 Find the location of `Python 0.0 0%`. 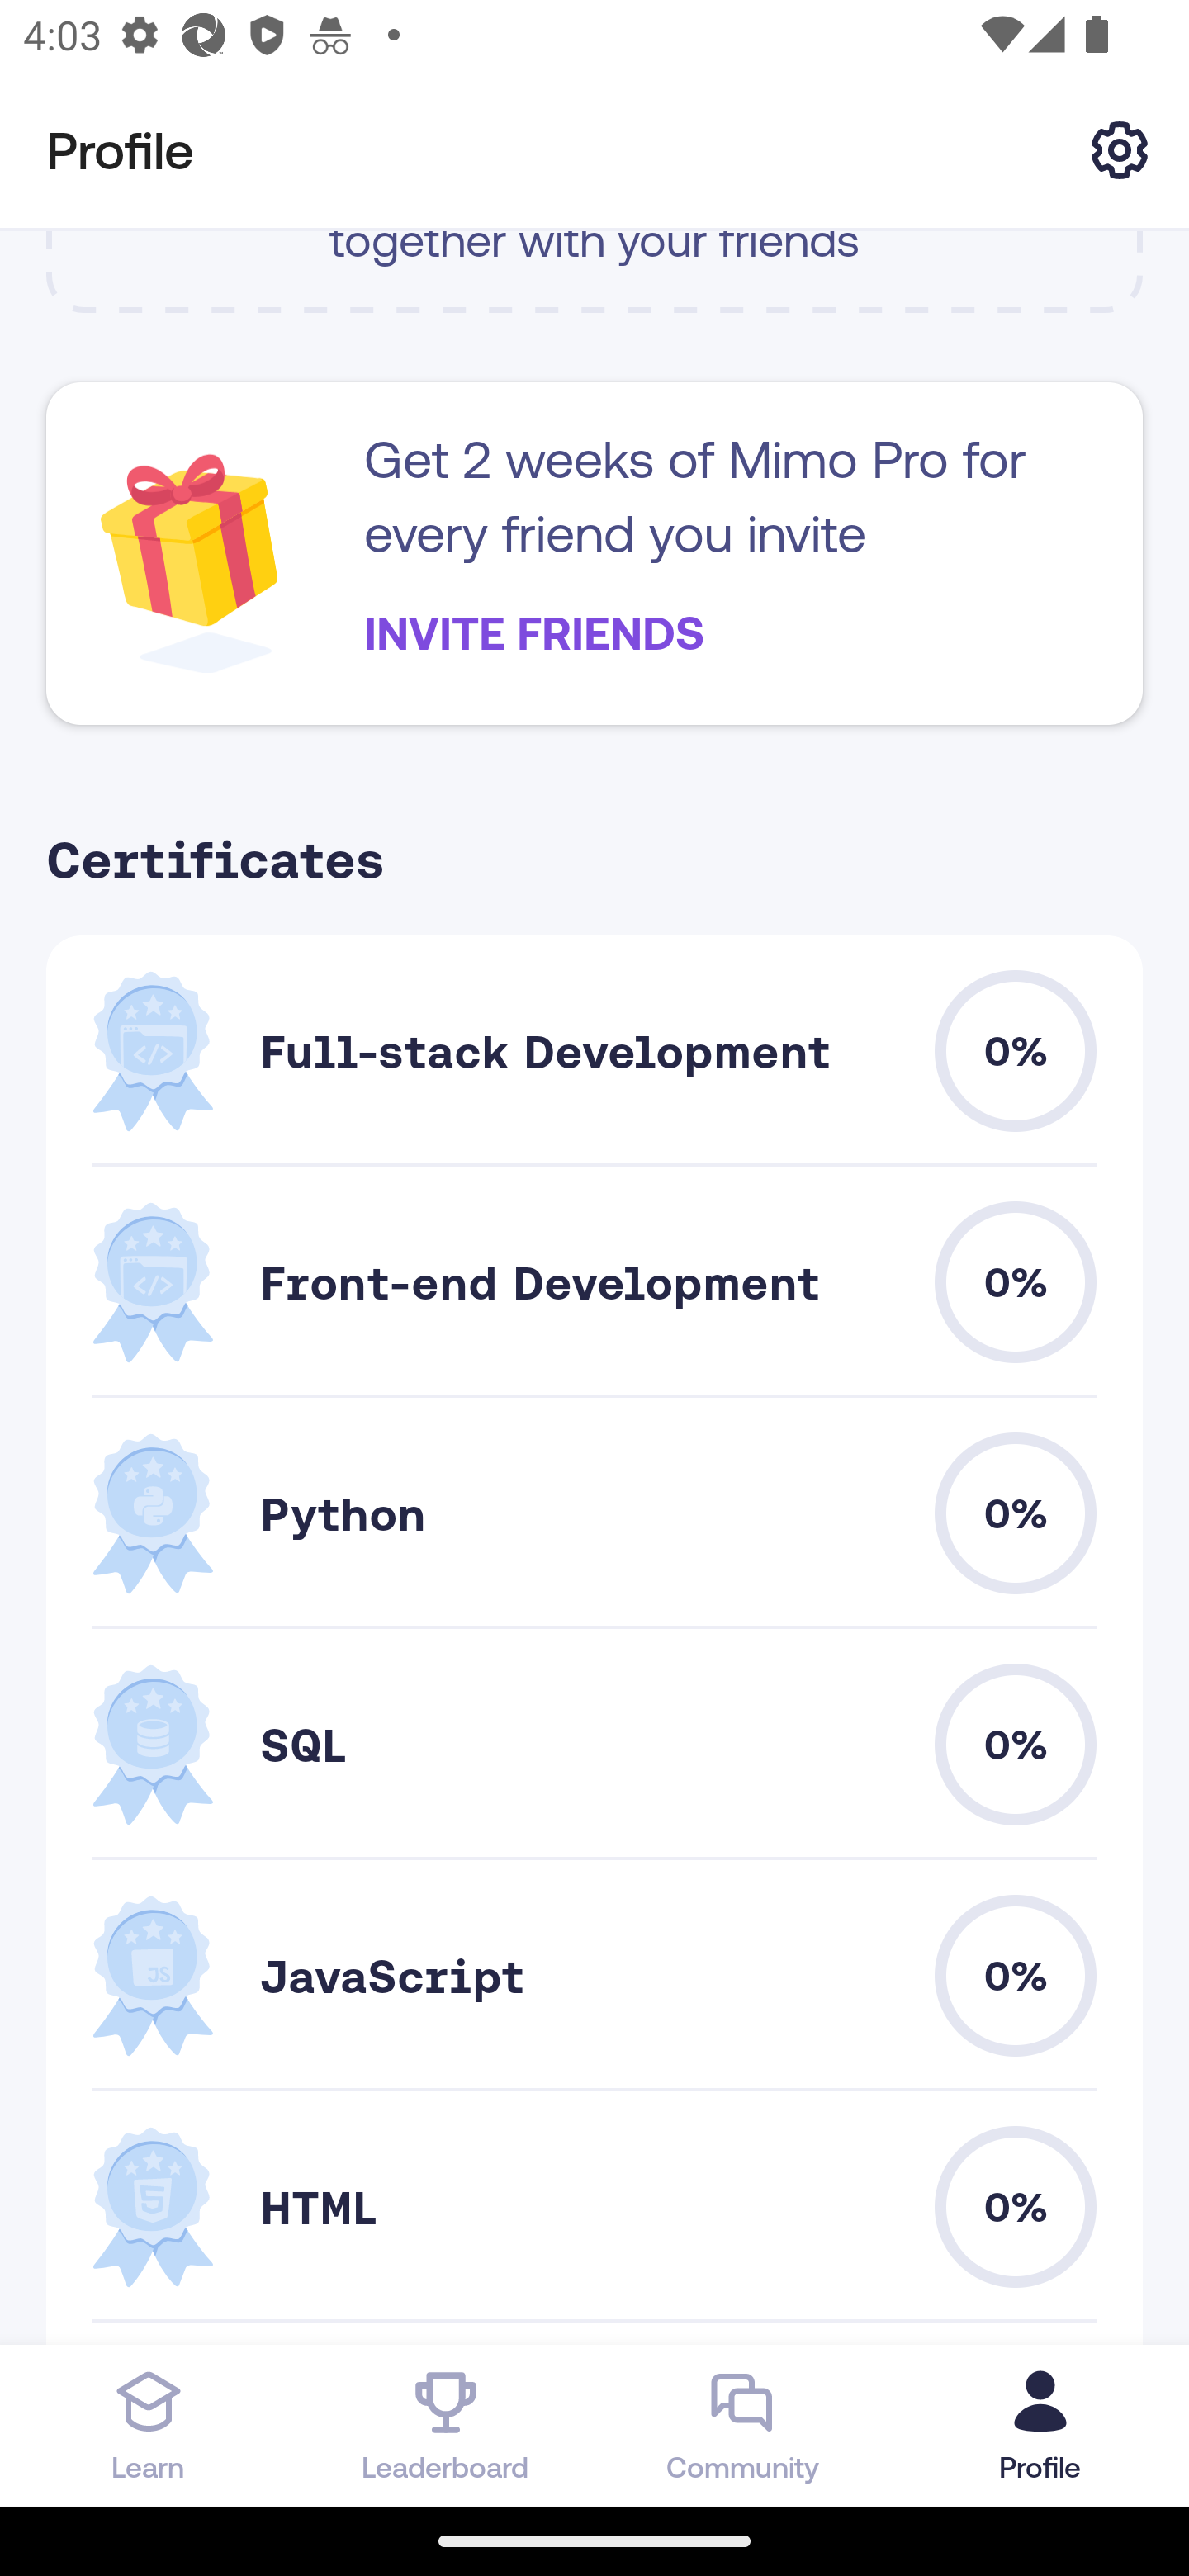

Python 0.0 0% is located at coordinates (594, 1513).